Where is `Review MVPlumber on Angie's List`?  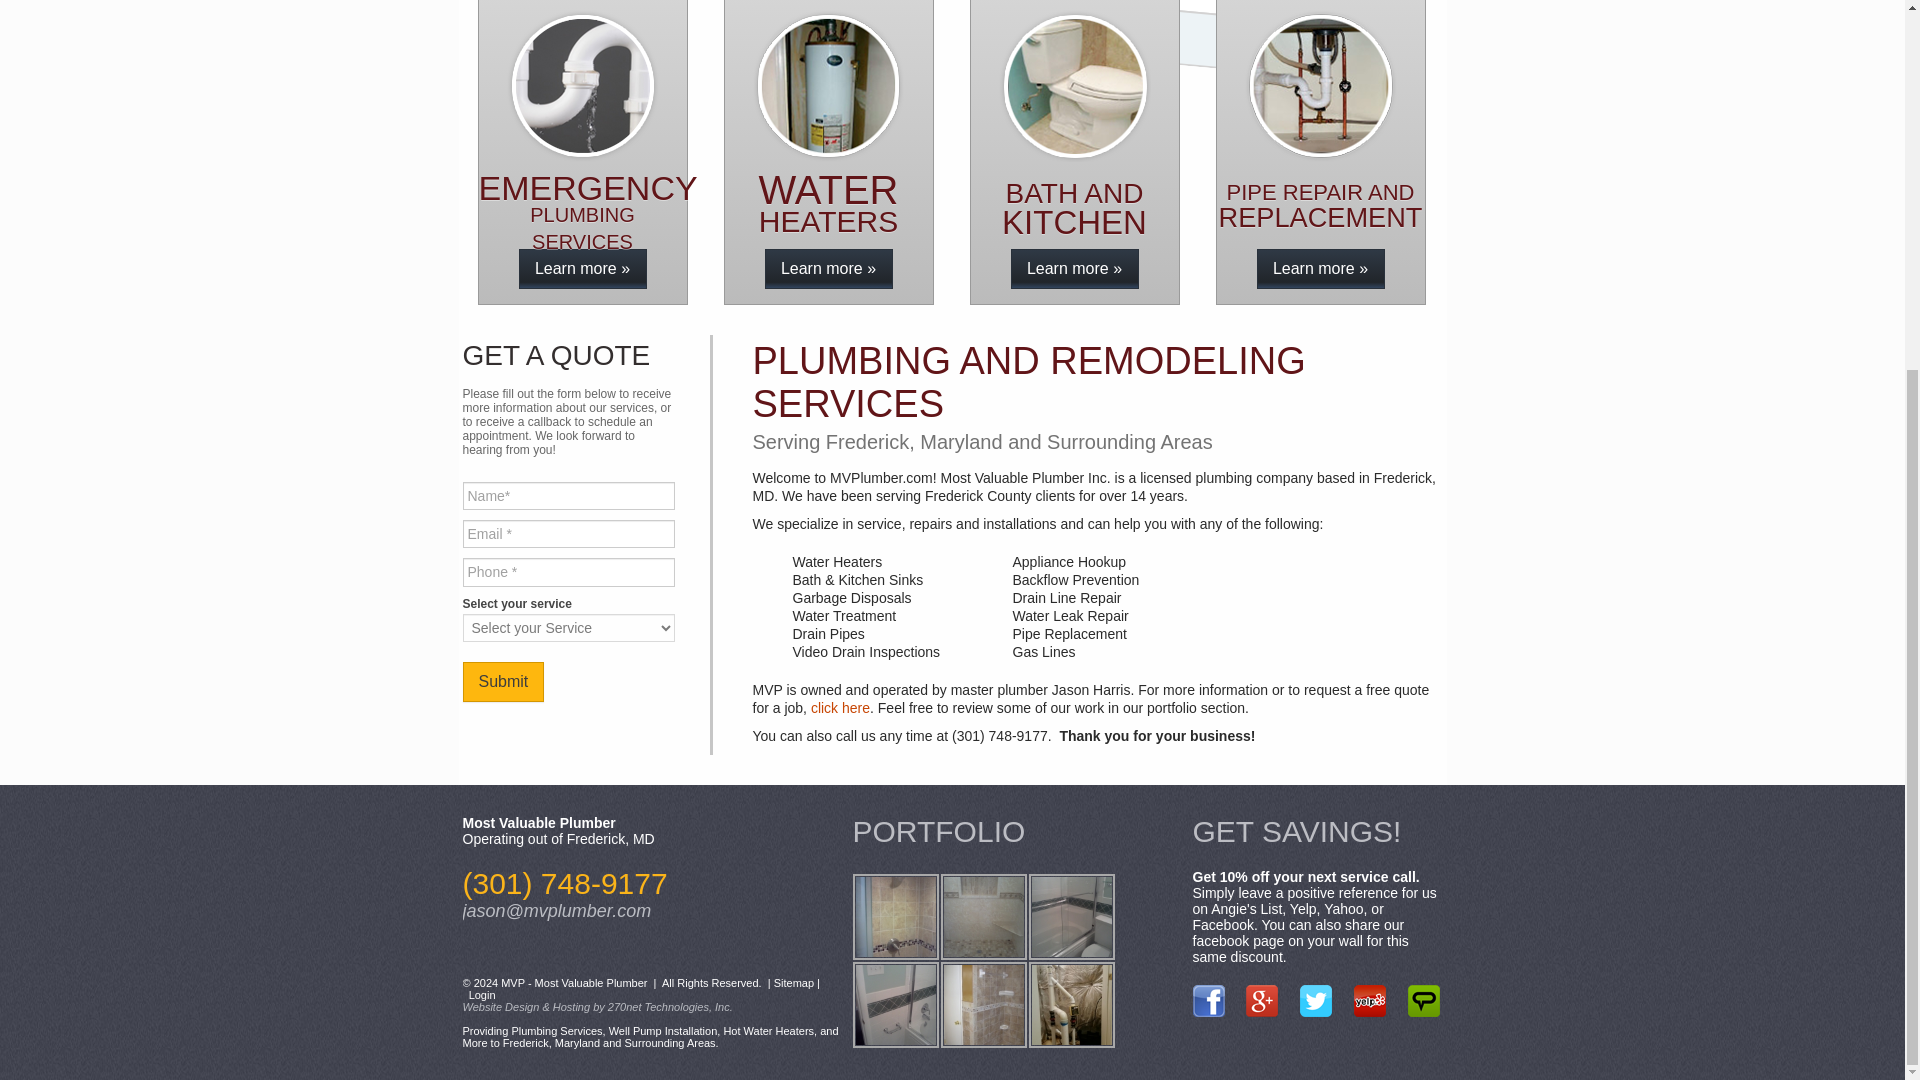
Review MVPlumber on Angie's List is located at coordinates (1424, 1000).